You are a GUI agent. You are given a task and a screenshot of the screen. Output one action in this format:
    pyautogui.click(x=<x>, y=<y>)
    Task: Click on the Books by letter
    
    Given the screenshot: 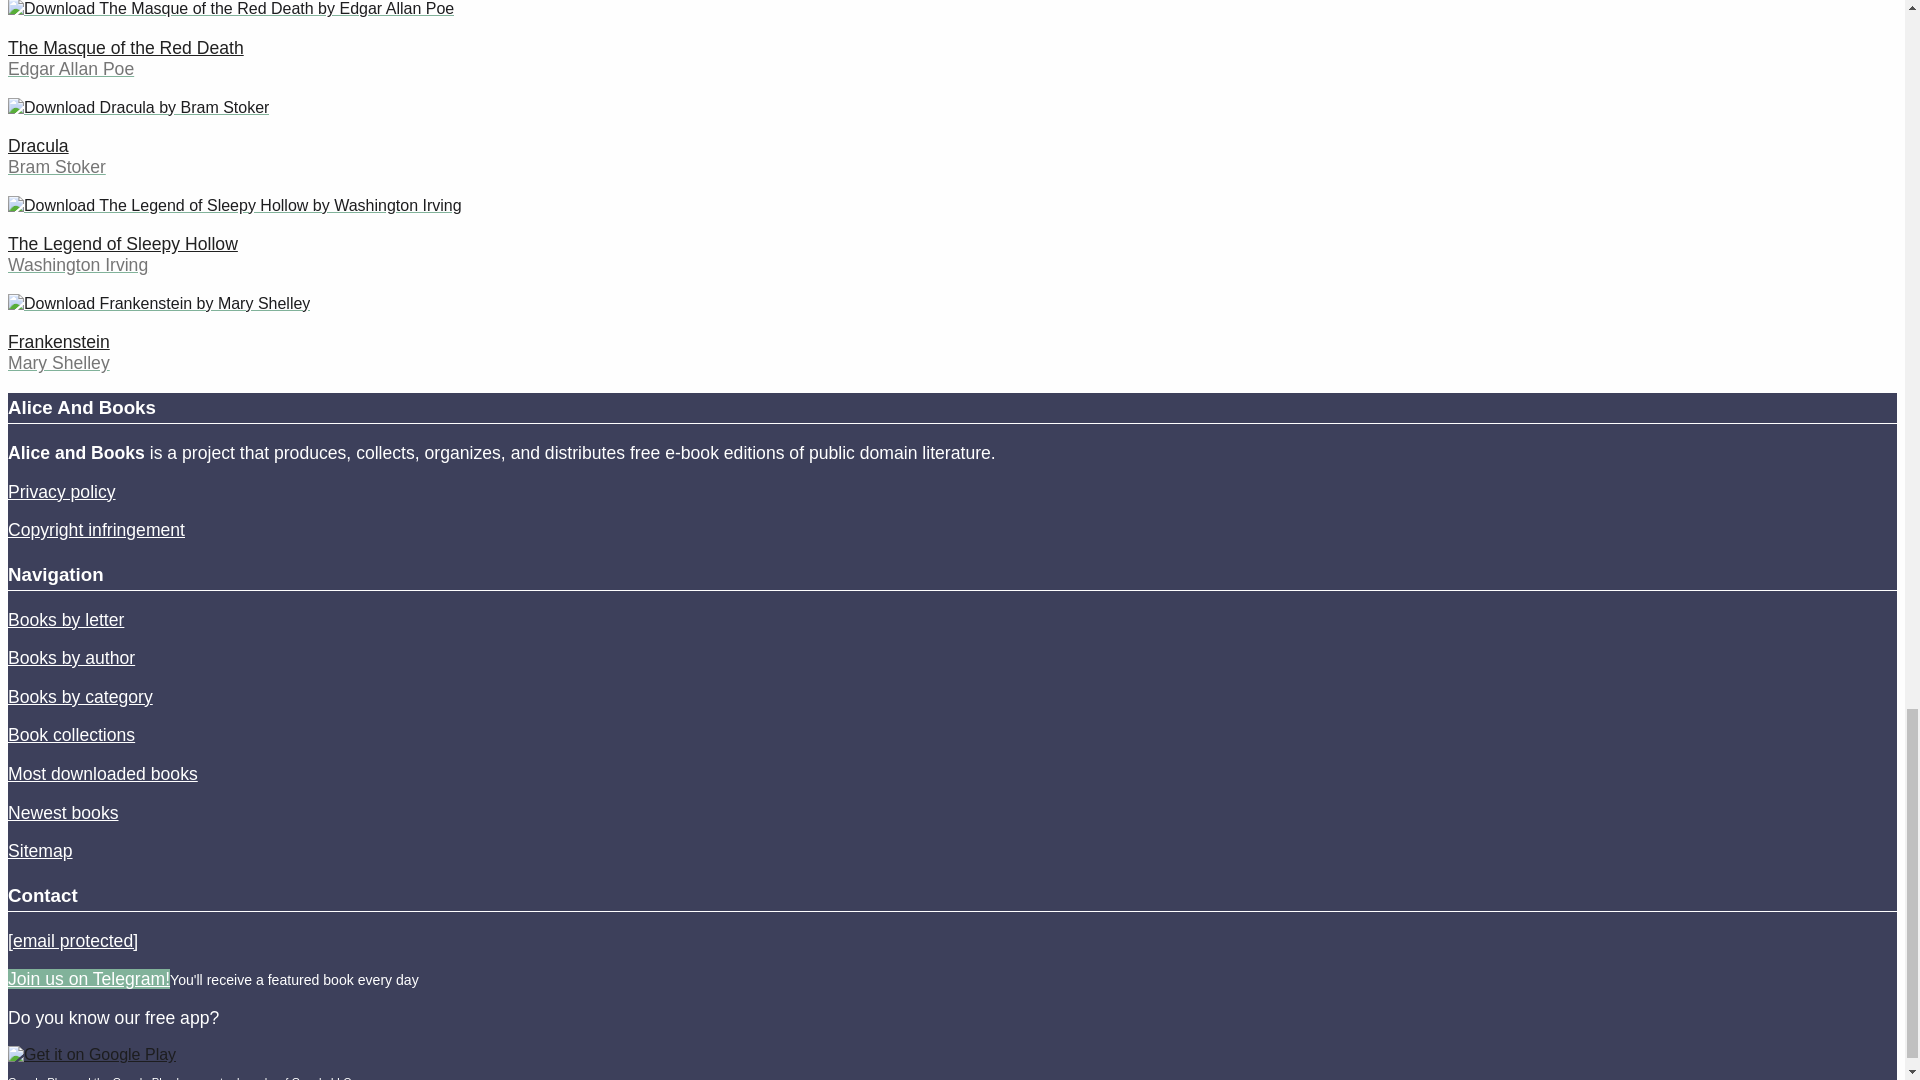 What is the action you would take?
    pyautogui.click(x=66, y=620)
    